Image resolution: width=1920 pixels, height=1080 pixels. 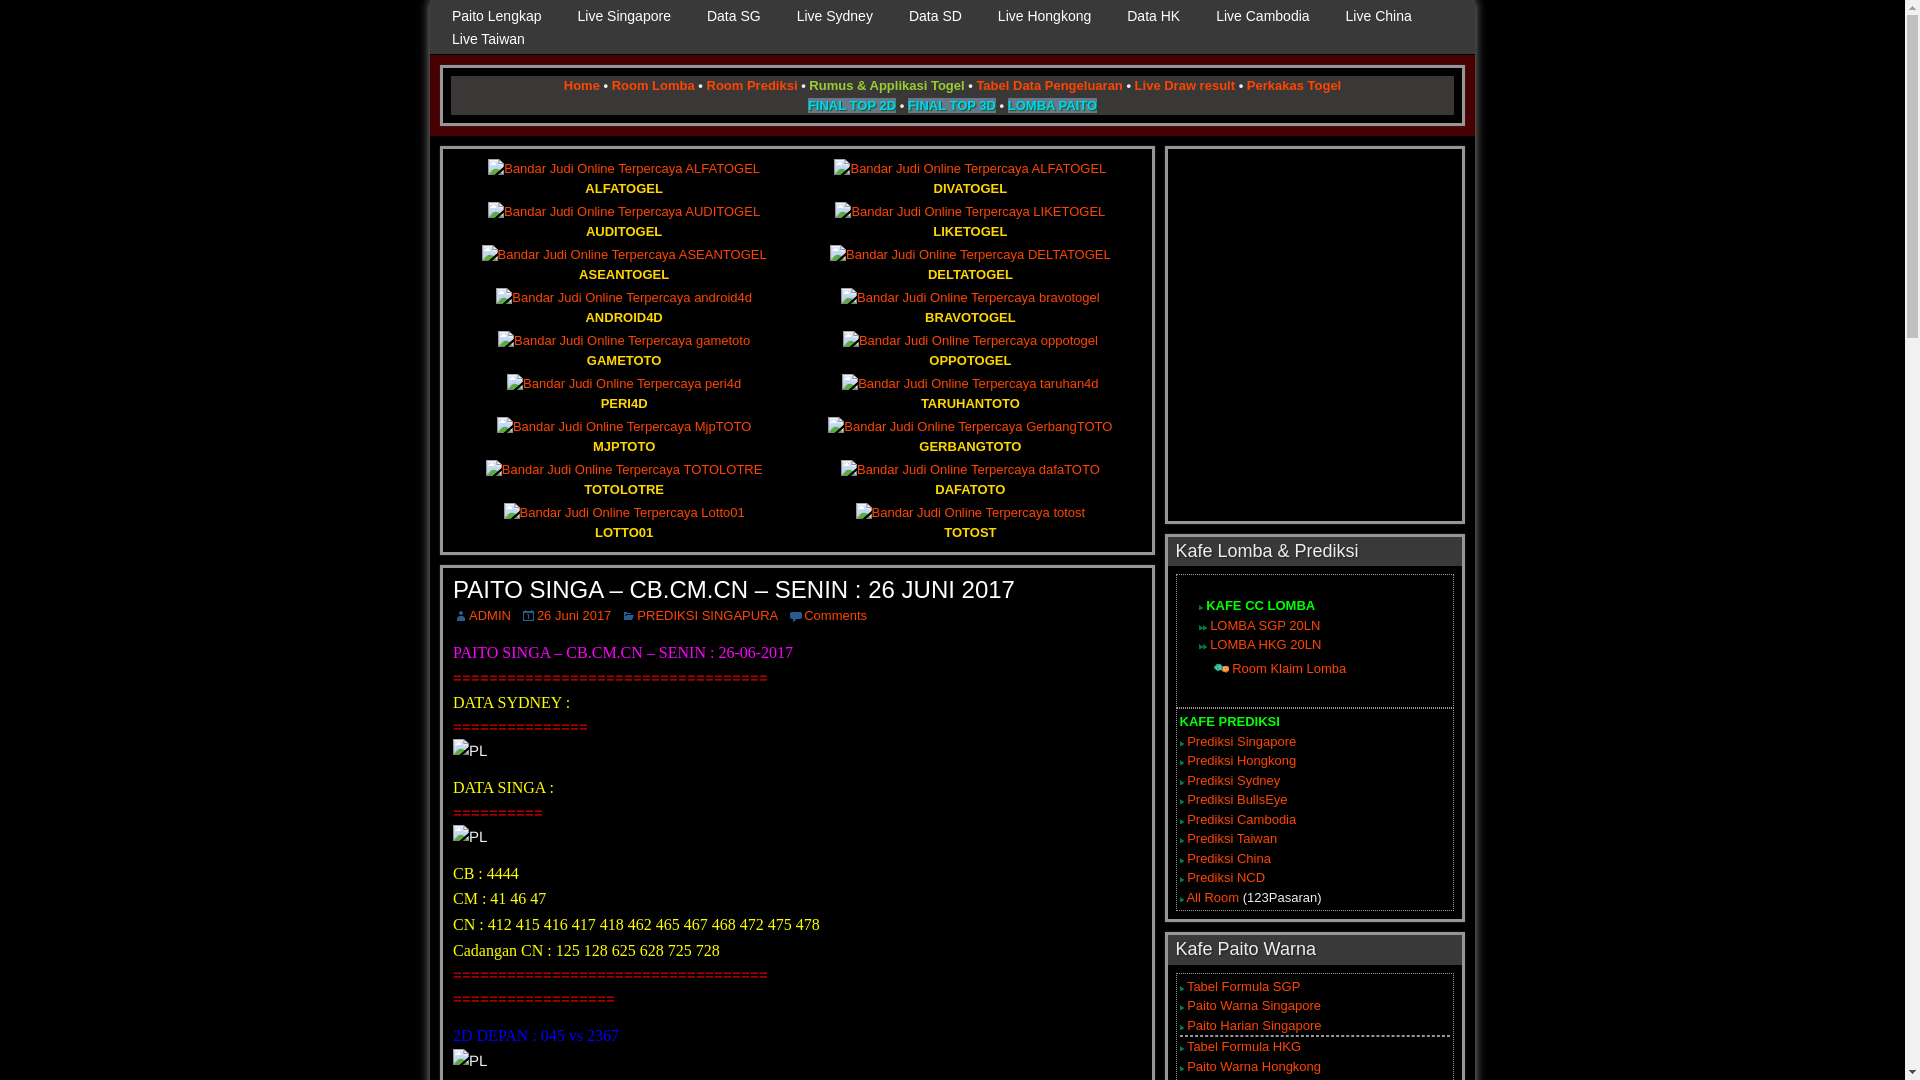 What do you see at coordinates (624, 513) in the screenshot?
I see `Bandar Judi Online Terpercaya lotto01` at bounding box center [624, 513].